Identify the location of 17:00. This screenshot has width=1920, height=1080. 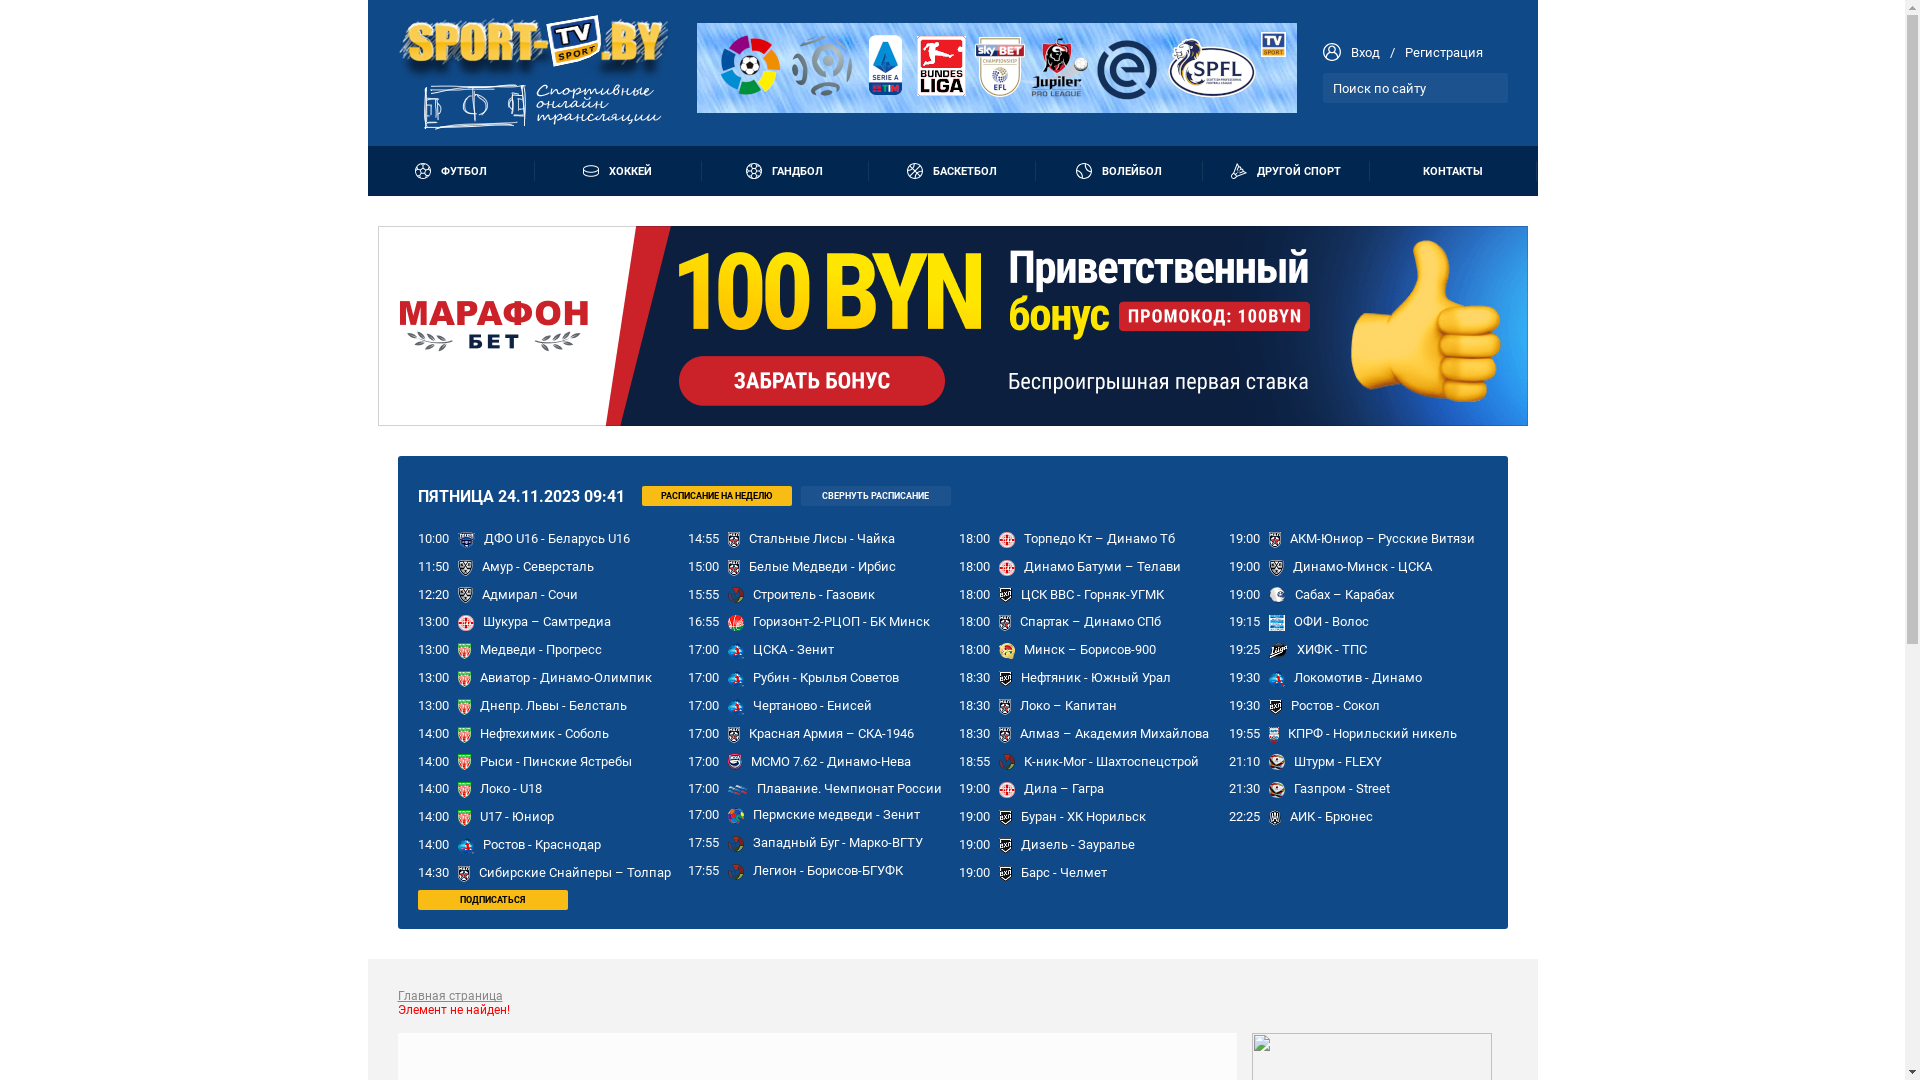
(704, 814).